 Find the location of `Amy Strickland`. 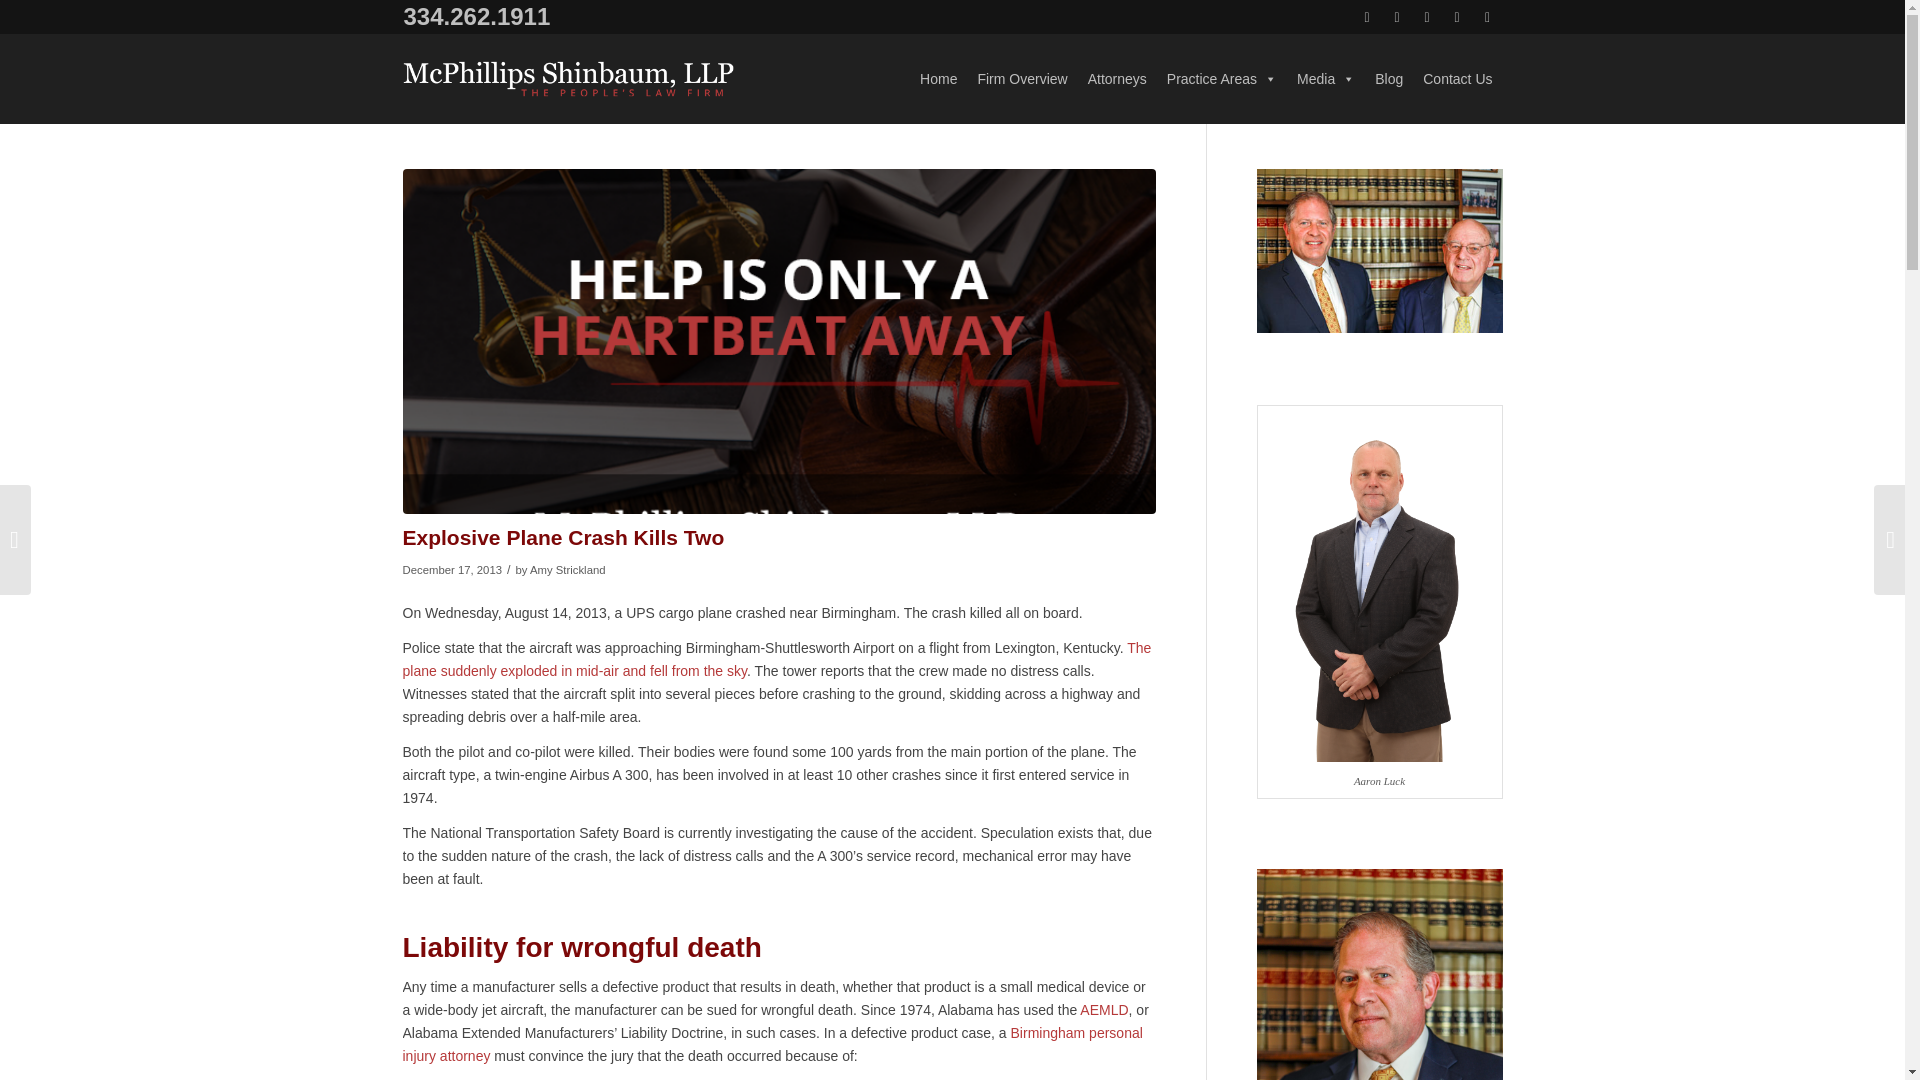

Amy Strickland is located at coordinates (568, 569).